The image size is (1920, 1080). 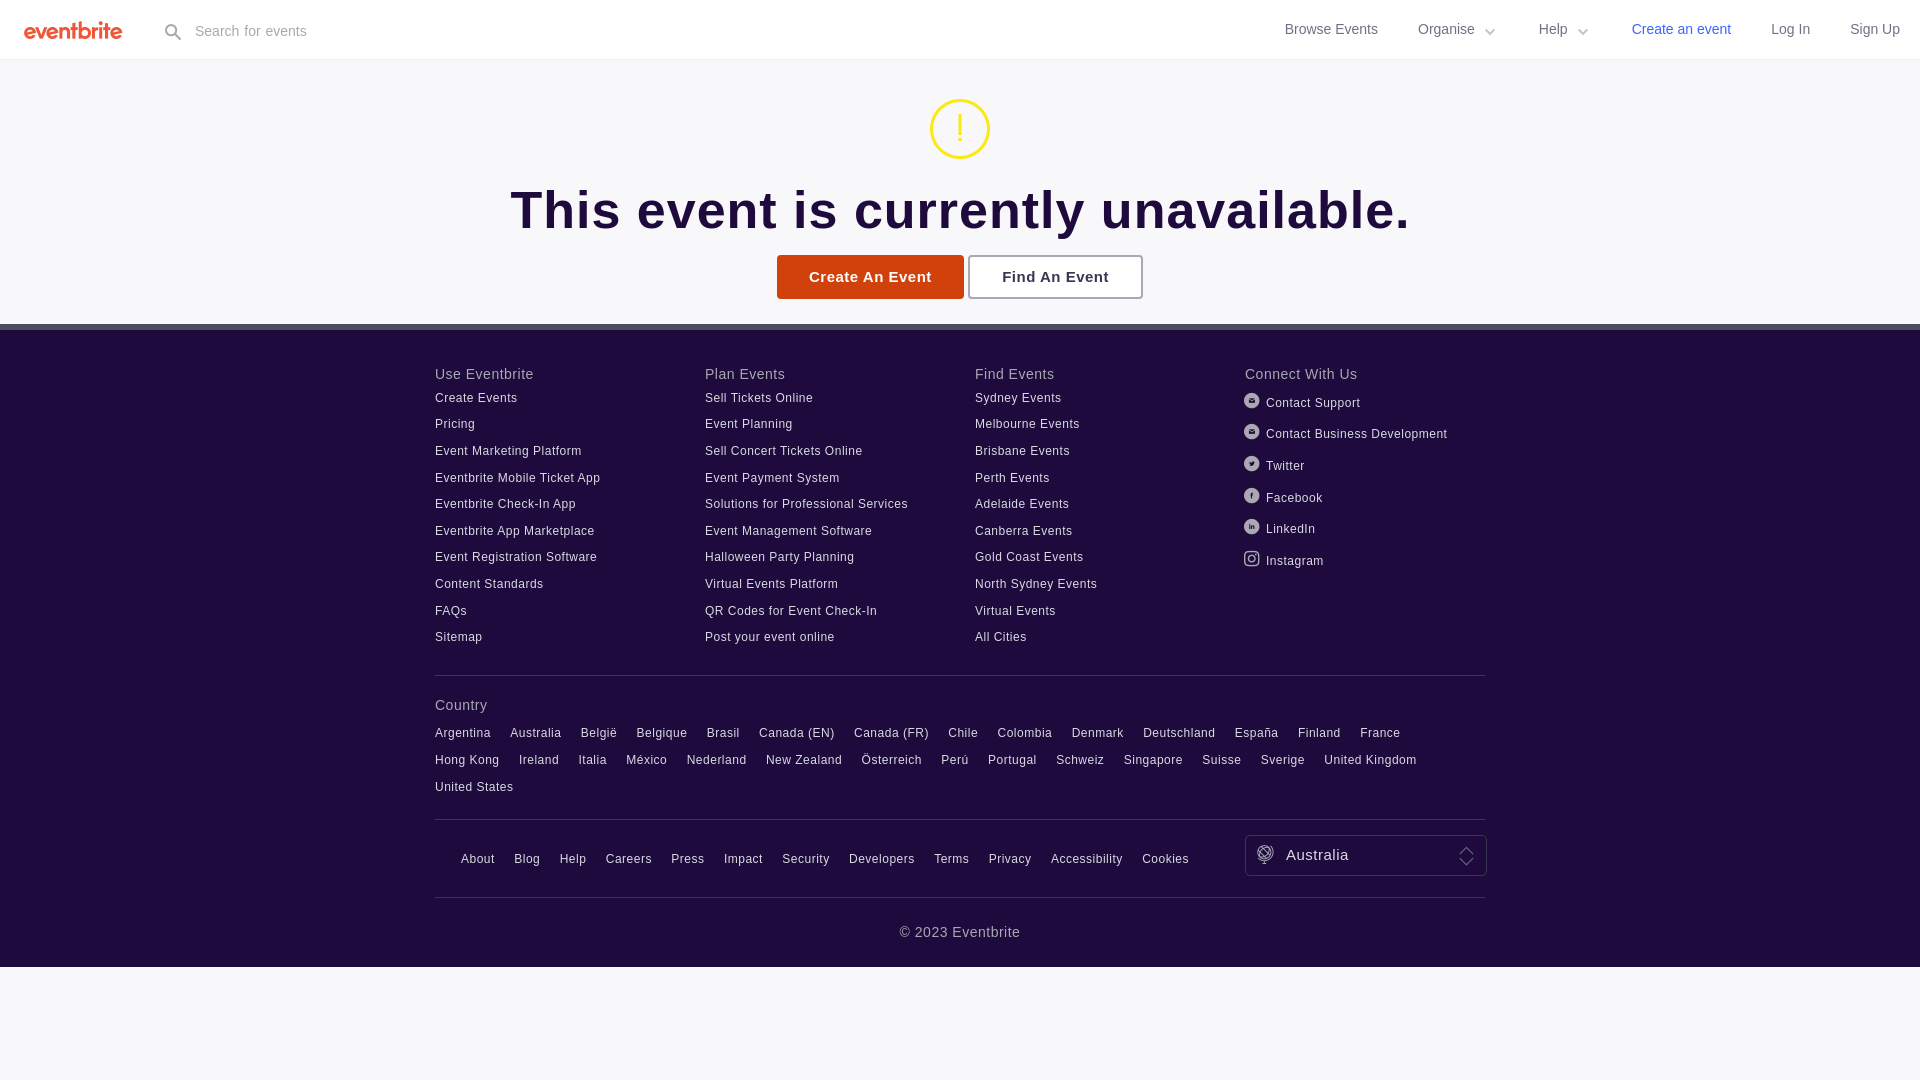 What do you see at coordinates (459, 637) in the screenshot?
I see `Sitemap` at bounding box center [459, 637].